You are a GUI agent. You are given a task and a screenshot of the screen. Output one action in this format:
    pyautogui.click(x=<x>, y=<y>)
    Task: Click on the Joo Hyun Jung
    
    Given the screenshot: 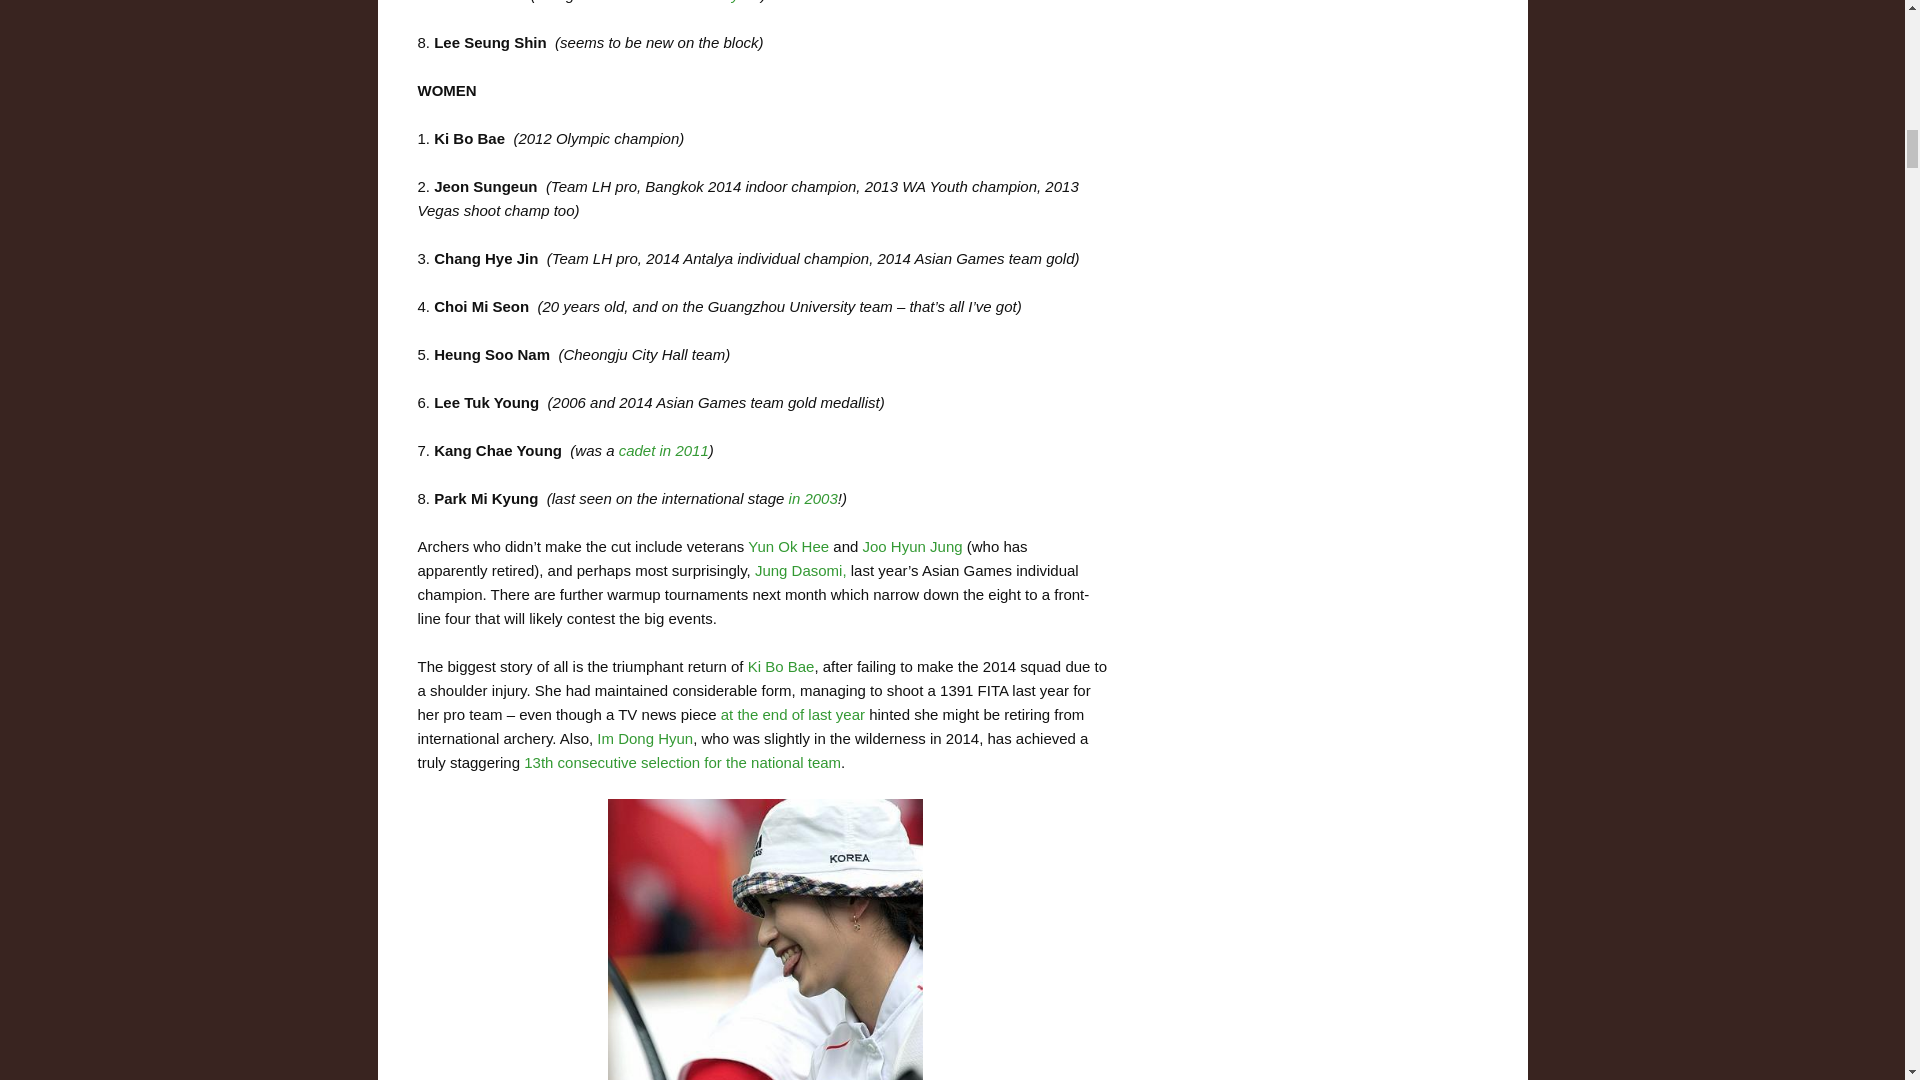 What is the action you would take?
    pyautogui.click(x=912, y=546)
    